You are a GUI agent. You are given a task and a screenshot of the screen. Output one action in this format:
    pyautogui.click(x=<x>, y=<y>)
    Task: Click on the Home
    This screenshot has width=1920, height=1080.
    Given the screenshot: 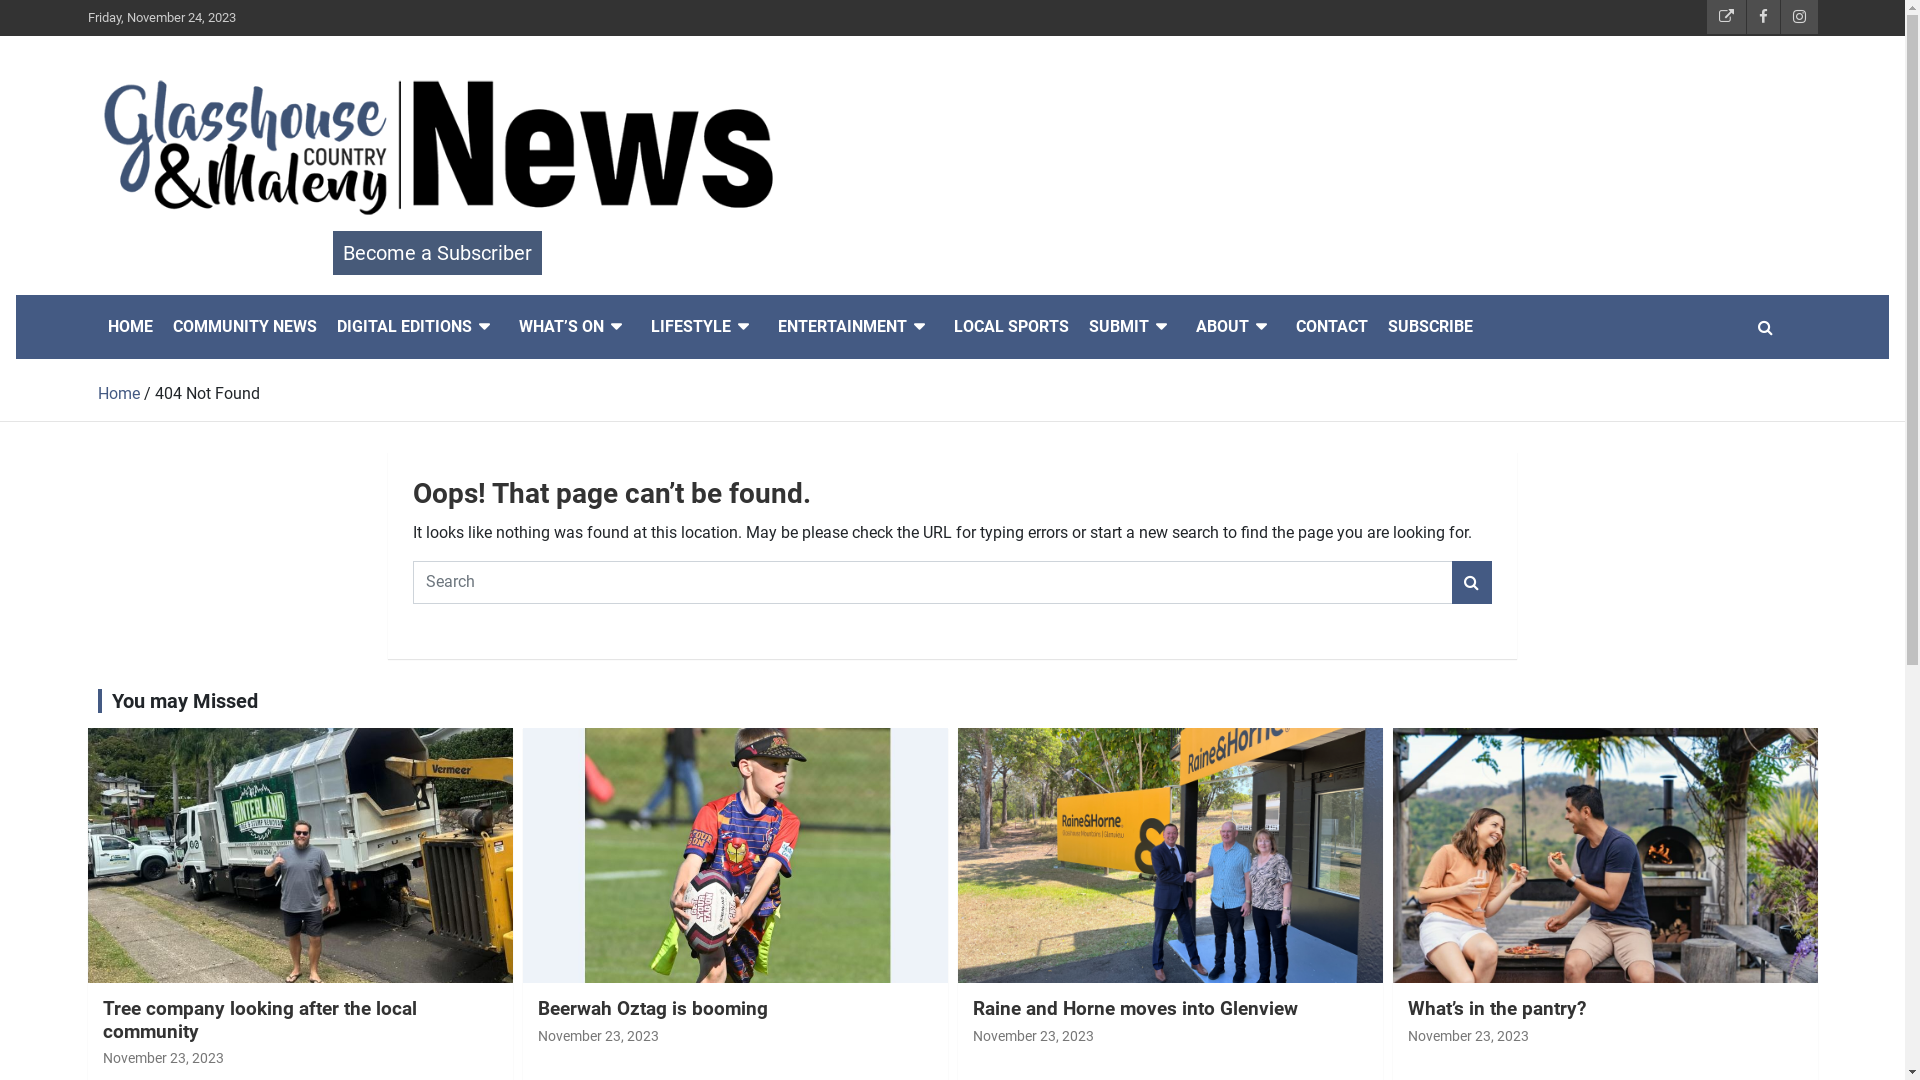 What is the action you would take?
    pyautogui.click(x=119, y=394)
    